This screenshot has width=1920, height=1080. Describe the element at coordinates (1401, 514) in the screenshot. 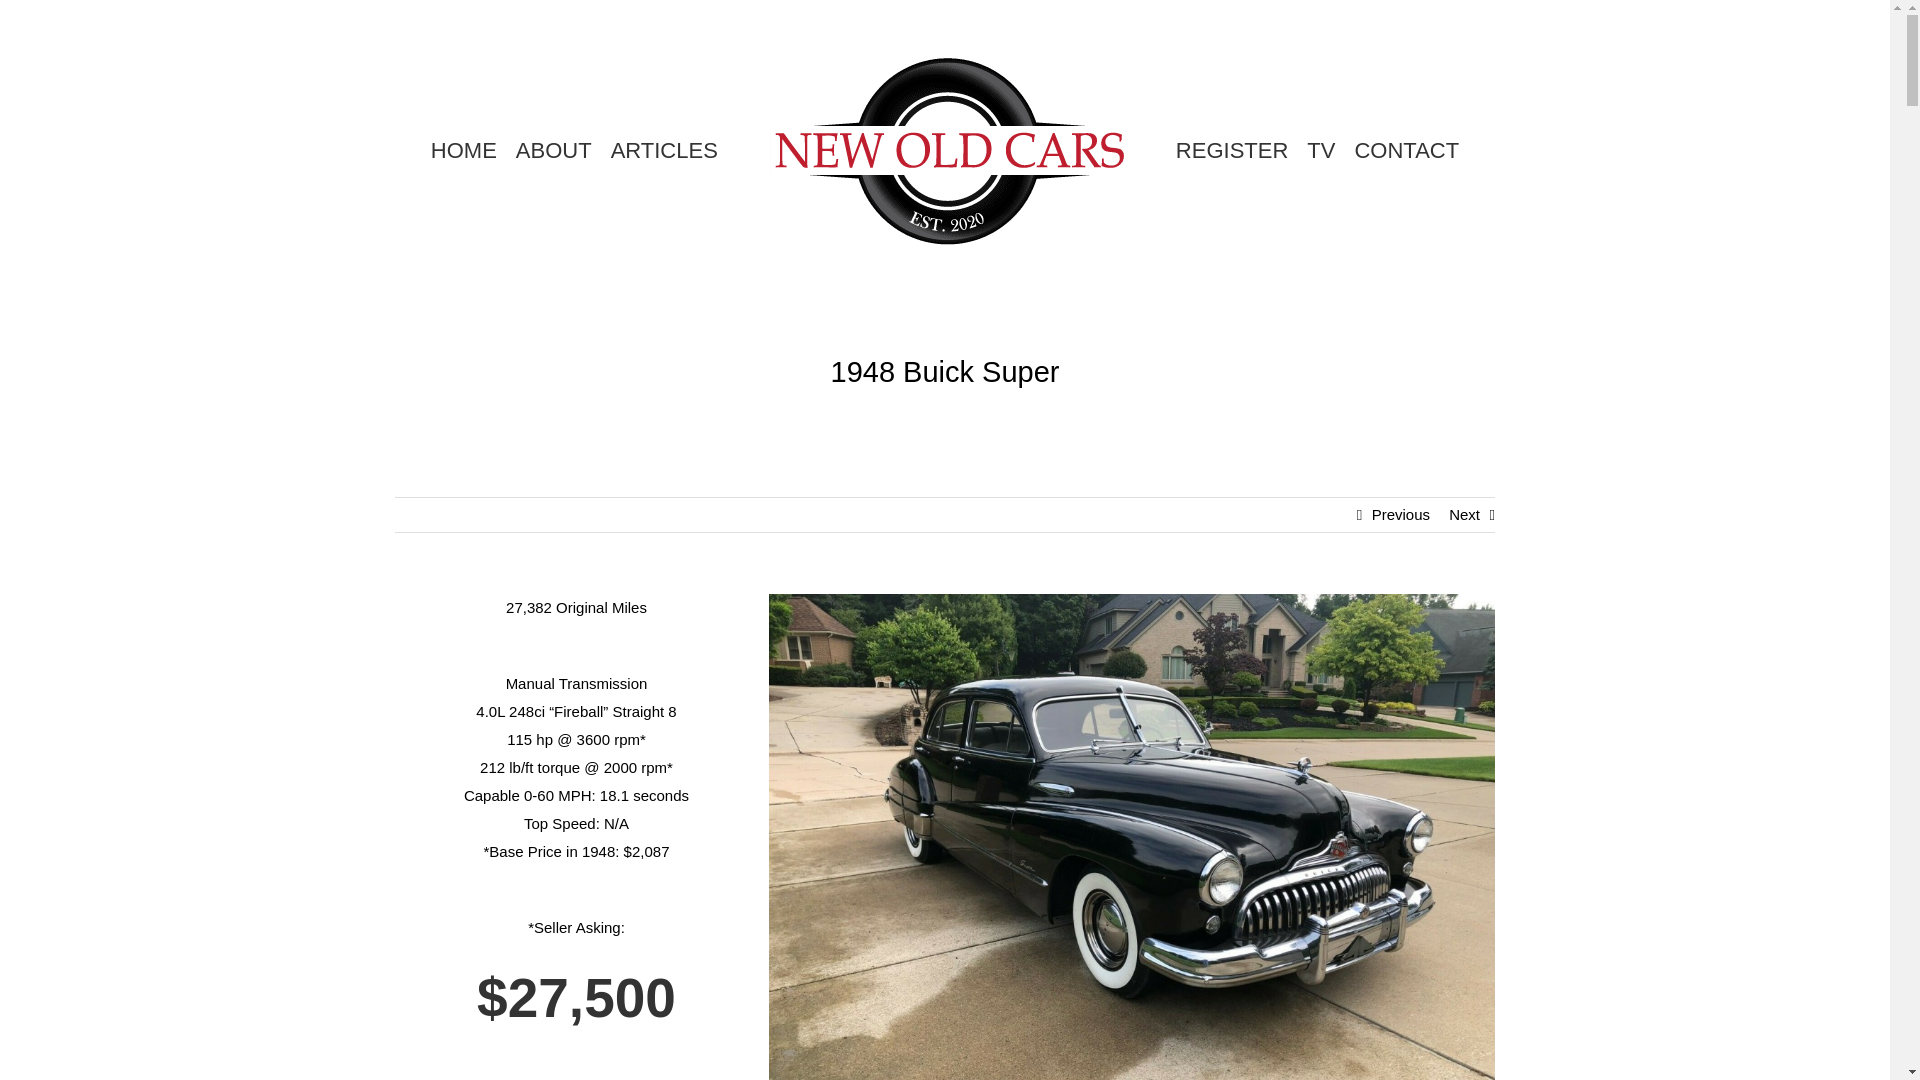

I see `Previous` at that location.